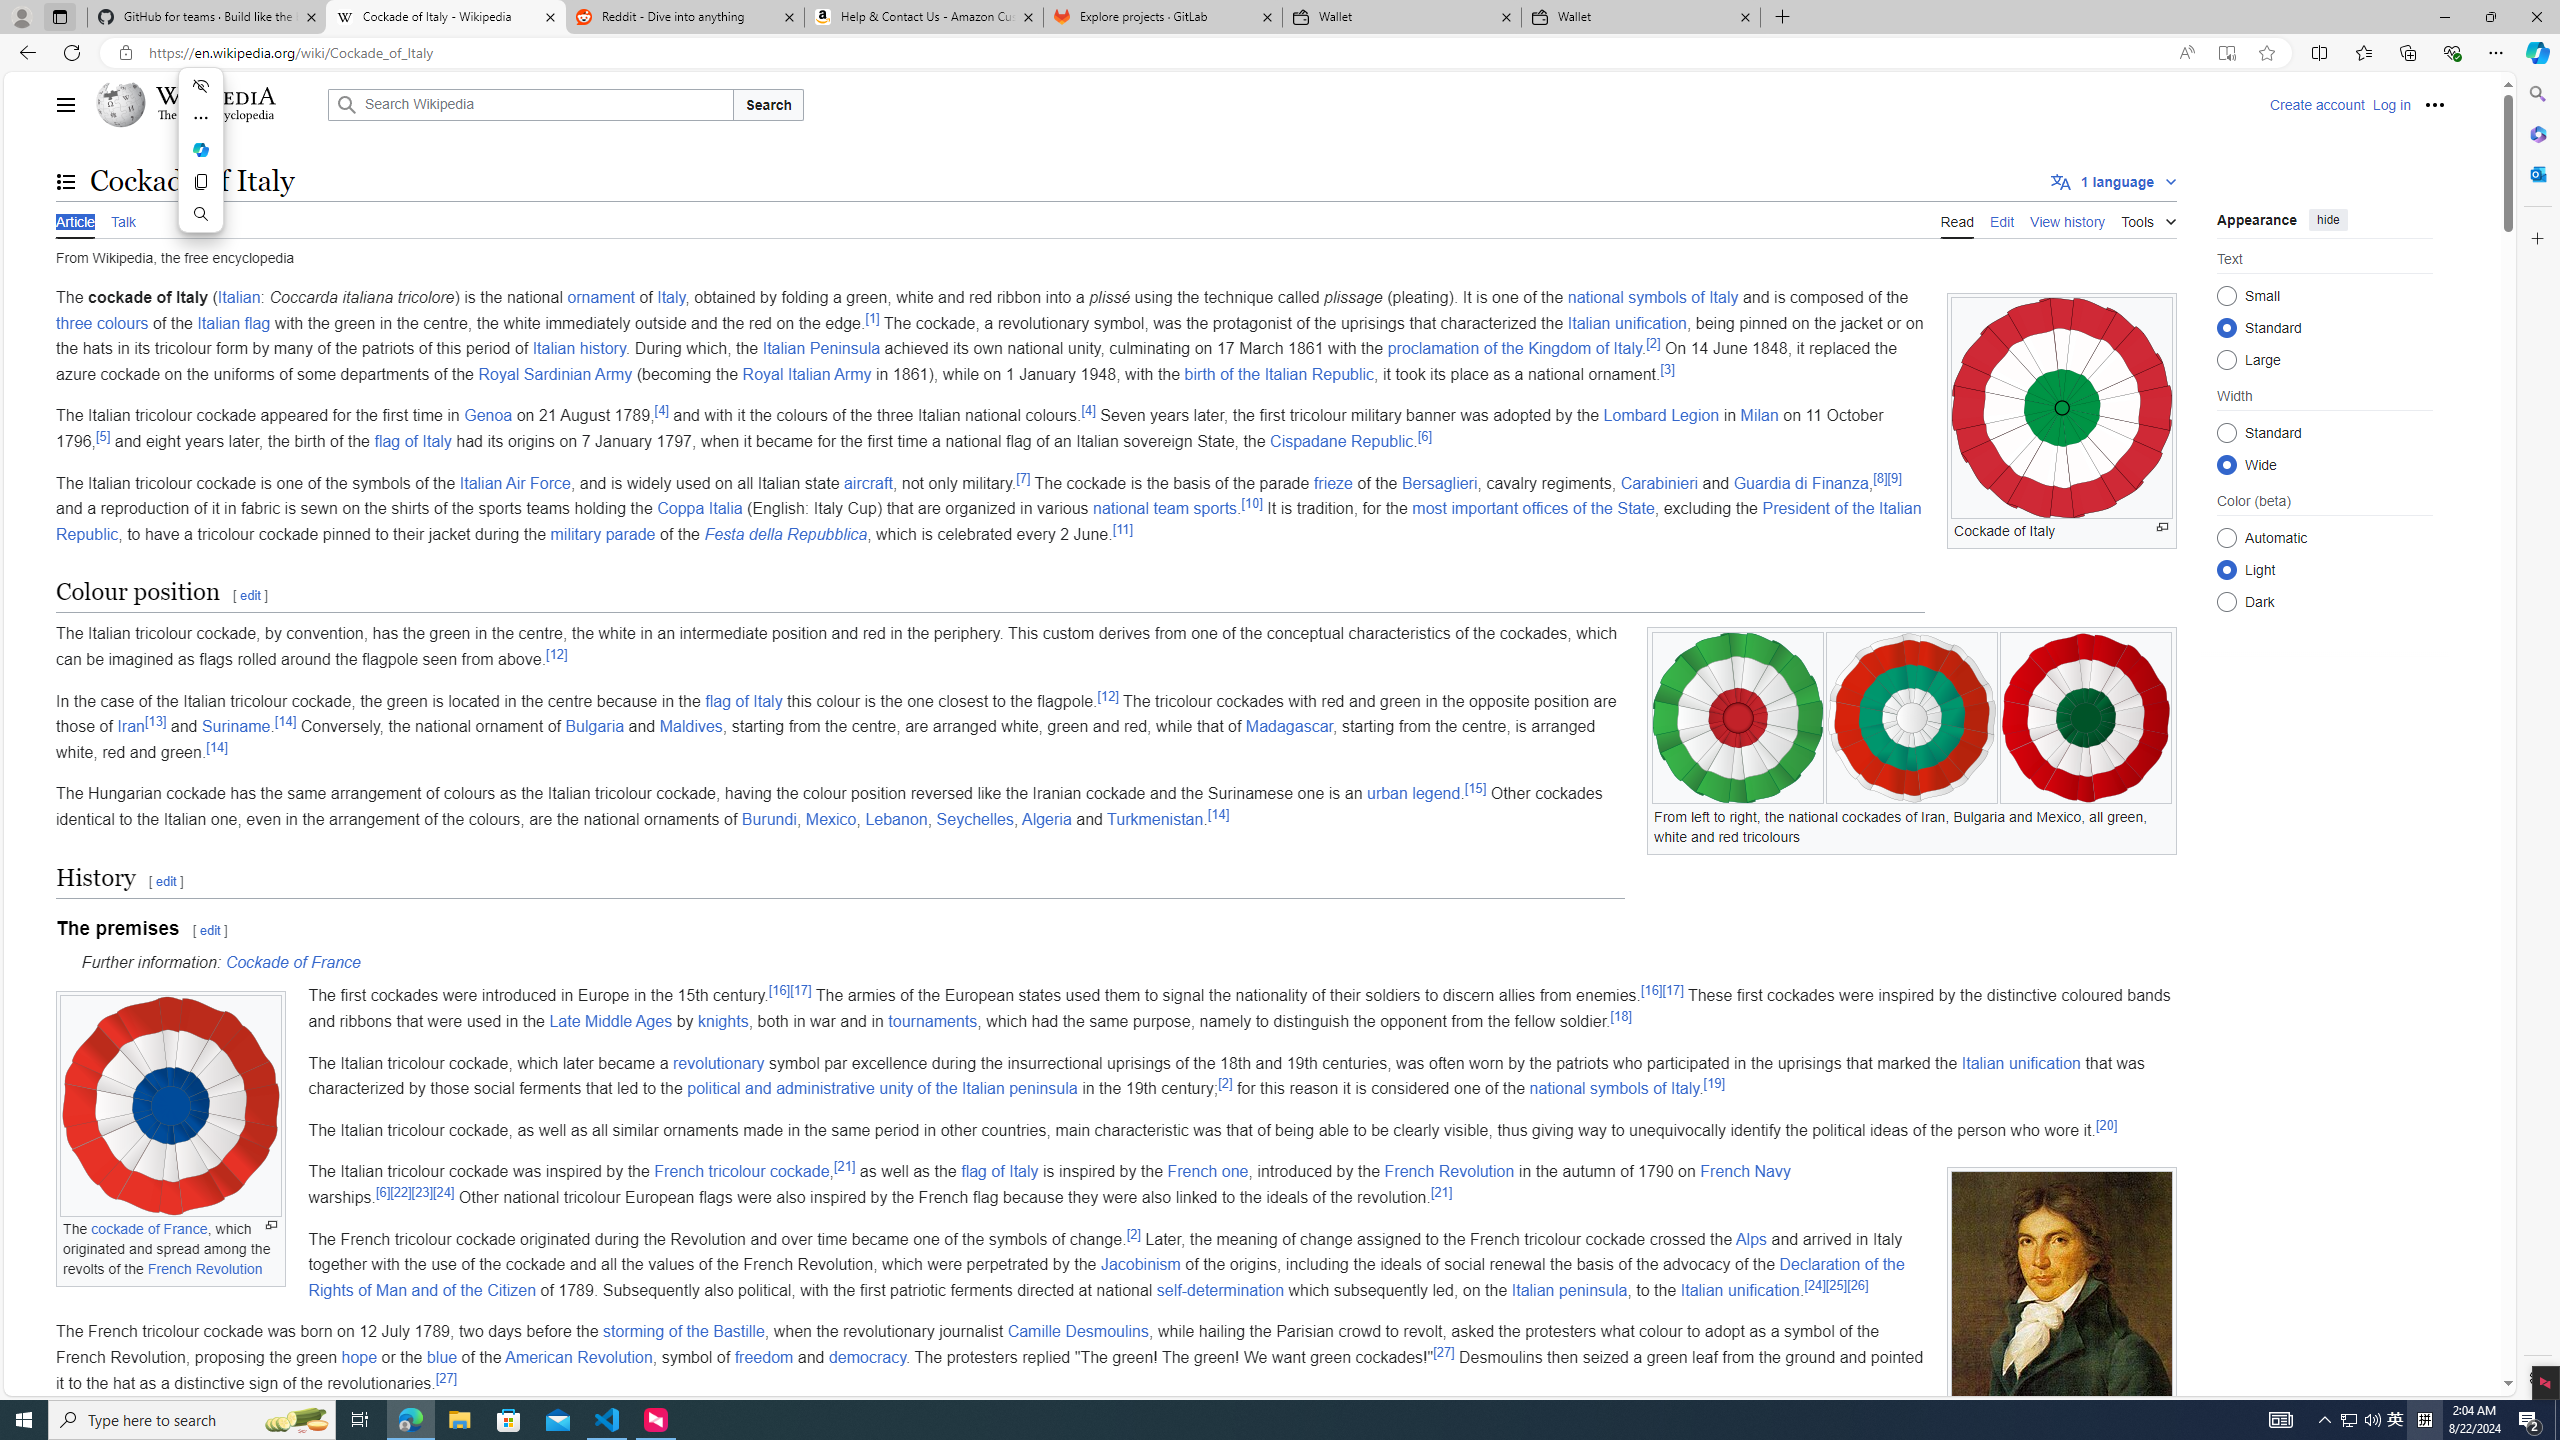  I want to click on French Navy, so click(1746, 1172).